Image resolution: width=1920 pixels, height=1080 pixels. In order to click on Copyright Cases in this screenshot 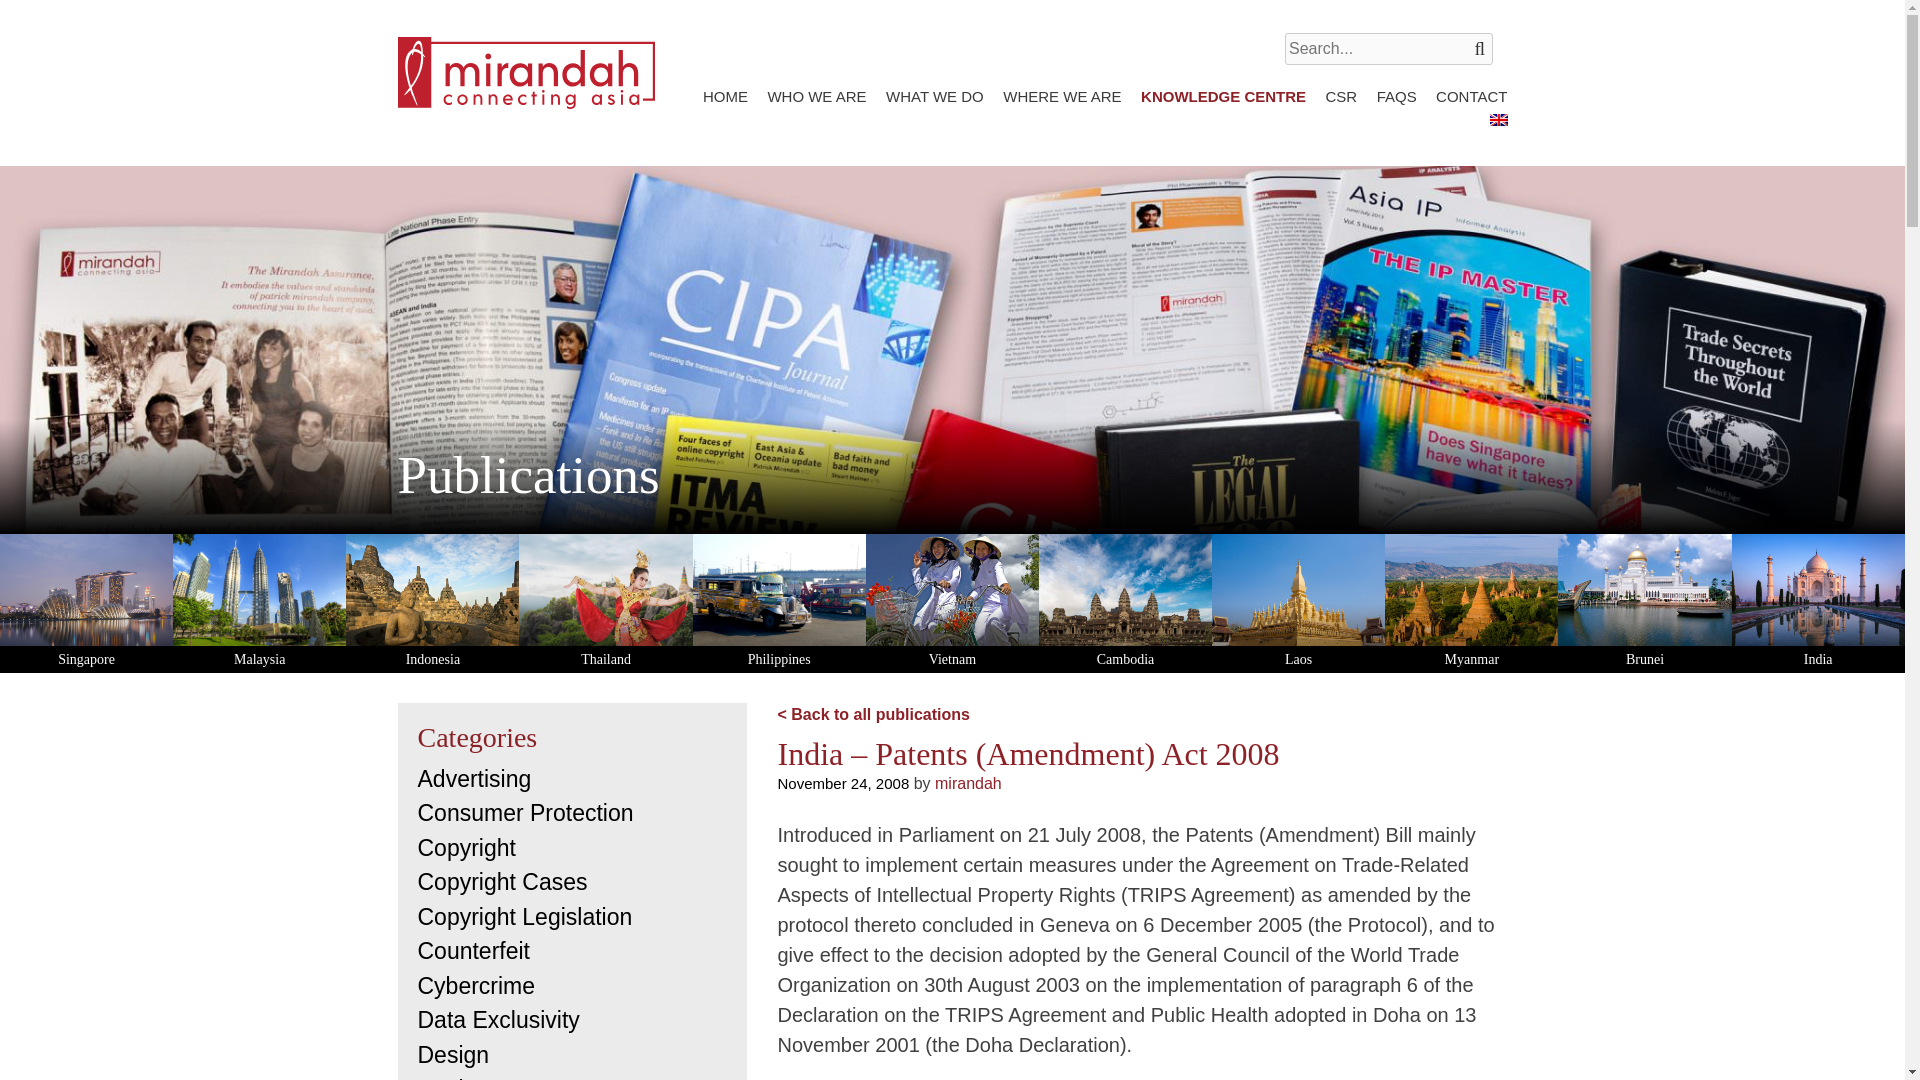, I will do `click(502, 882)`.